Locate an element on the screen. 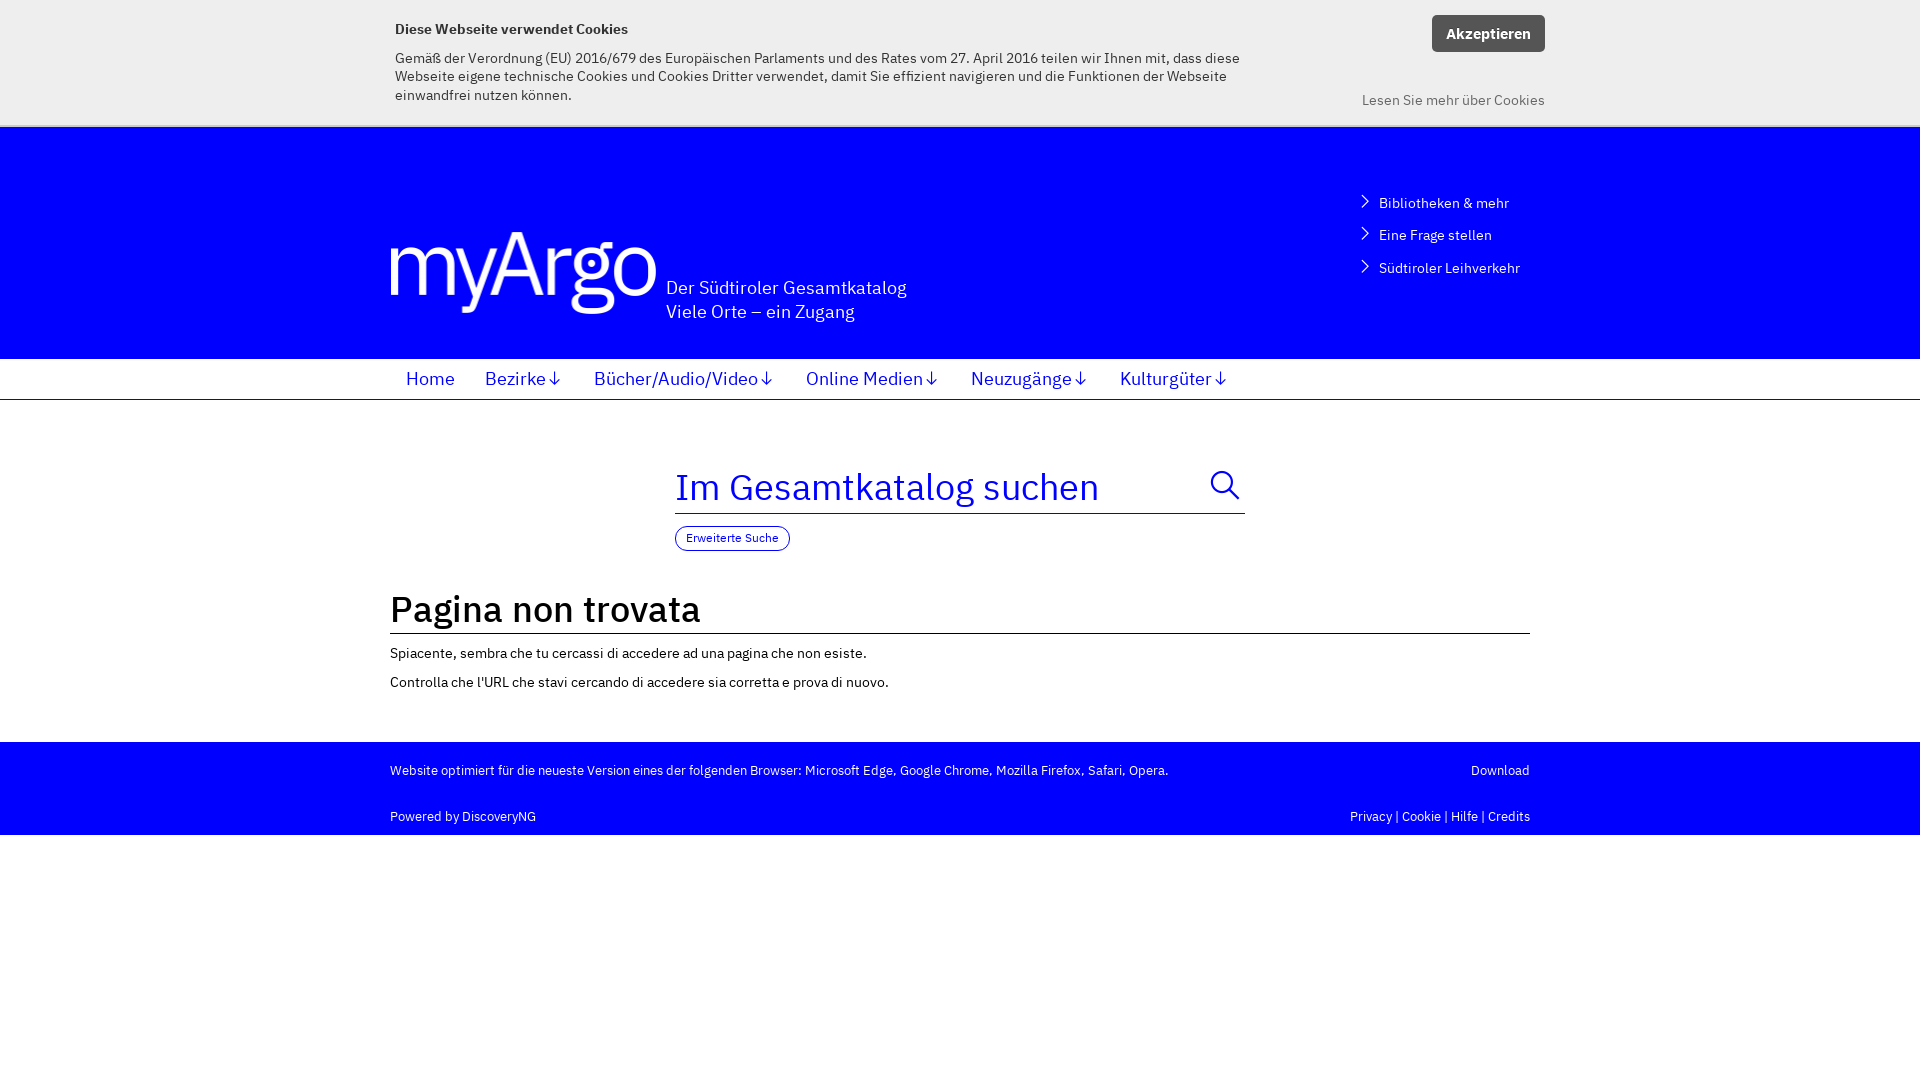 This screenshot has height=1080, width=1920. Cookie is located at coordinates (1422, 816).